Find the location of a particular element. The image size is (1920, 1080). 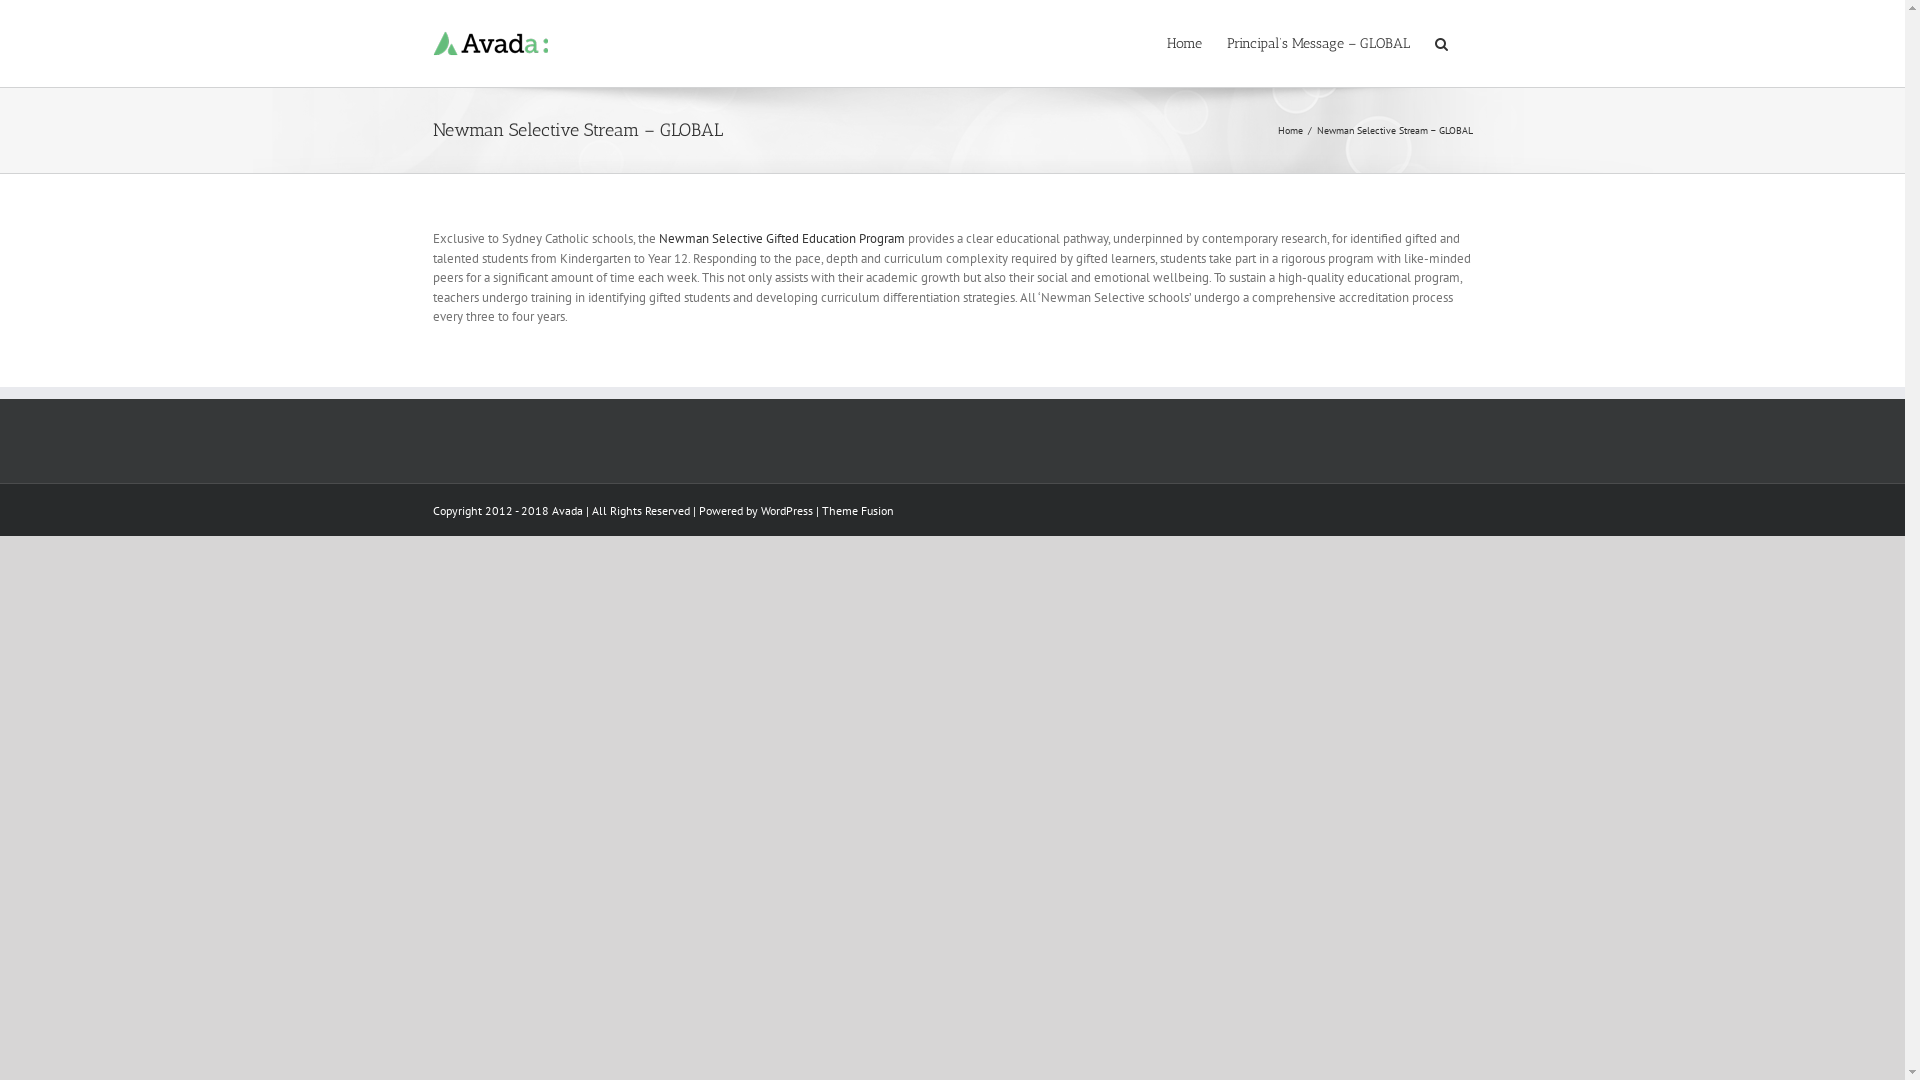

Search is located at coordinates (1440, 42).